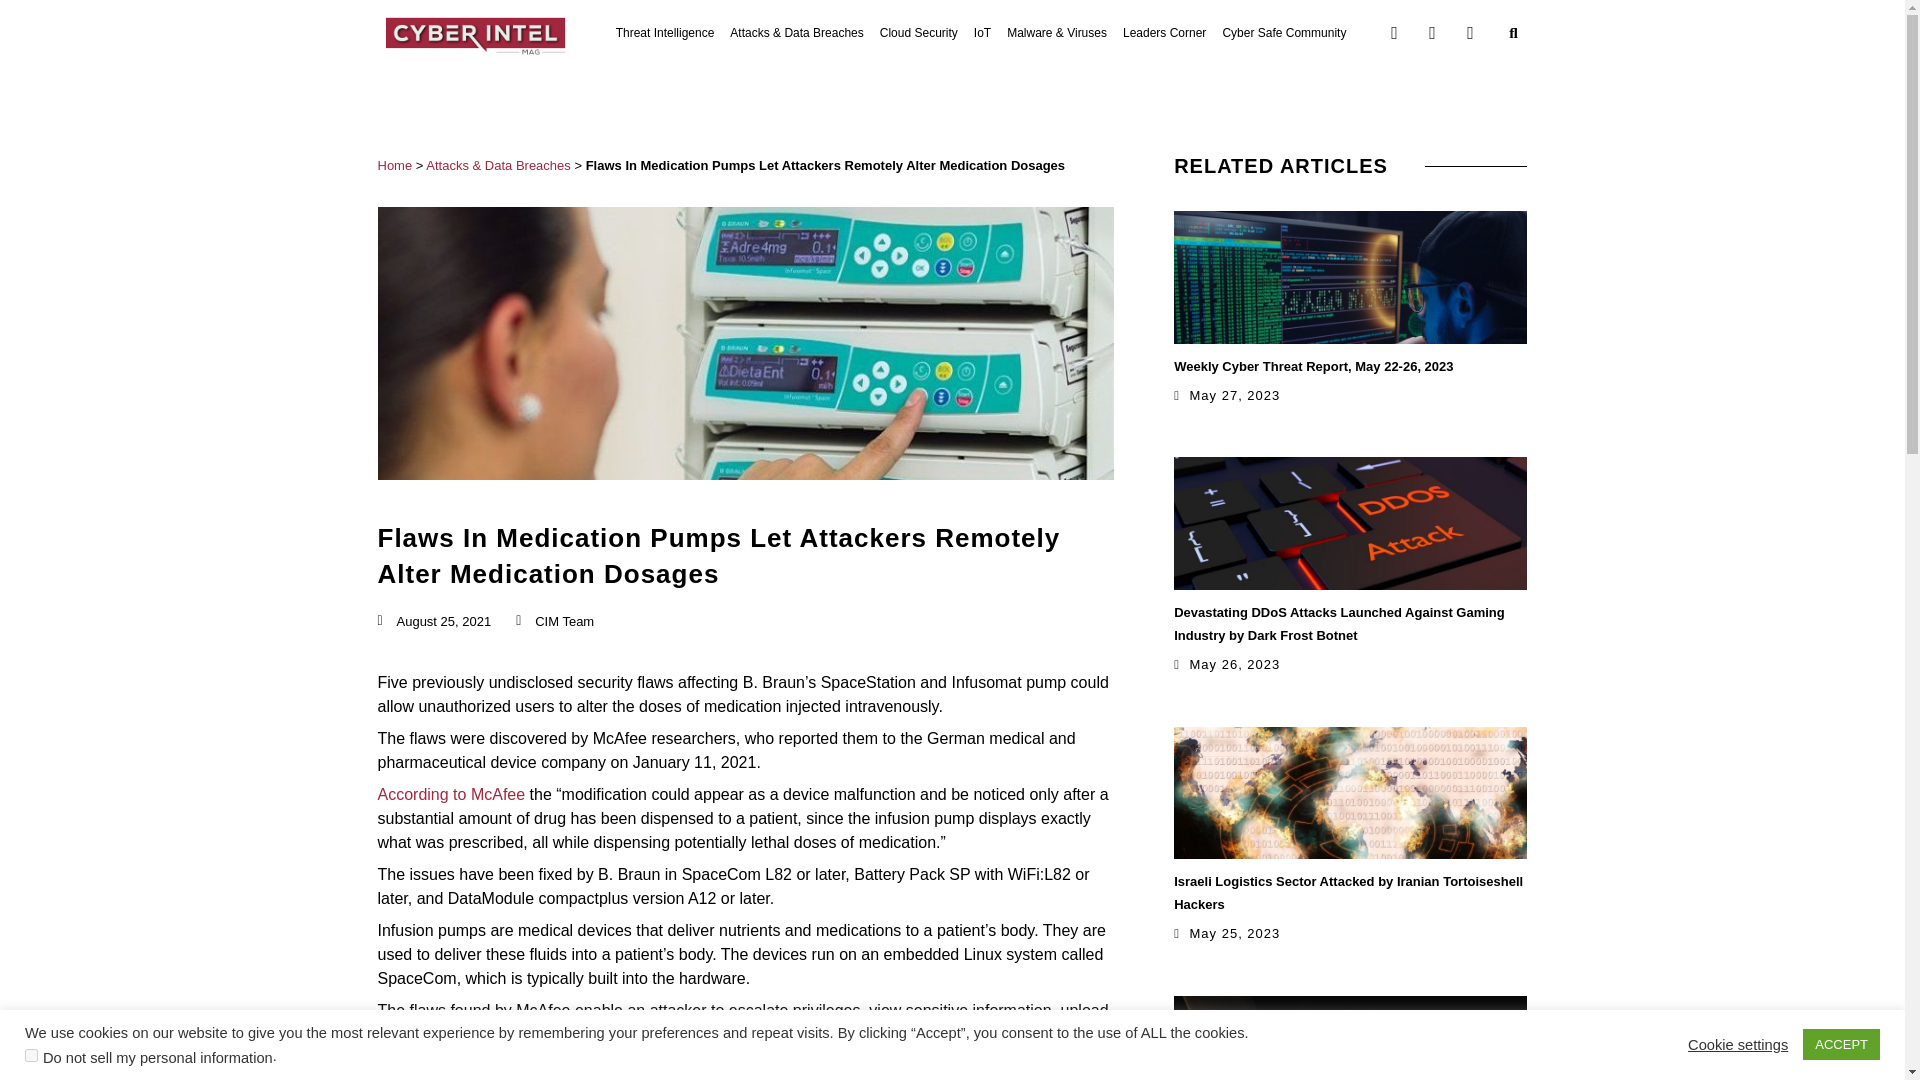  I want to click on Home, so click(395, 164).